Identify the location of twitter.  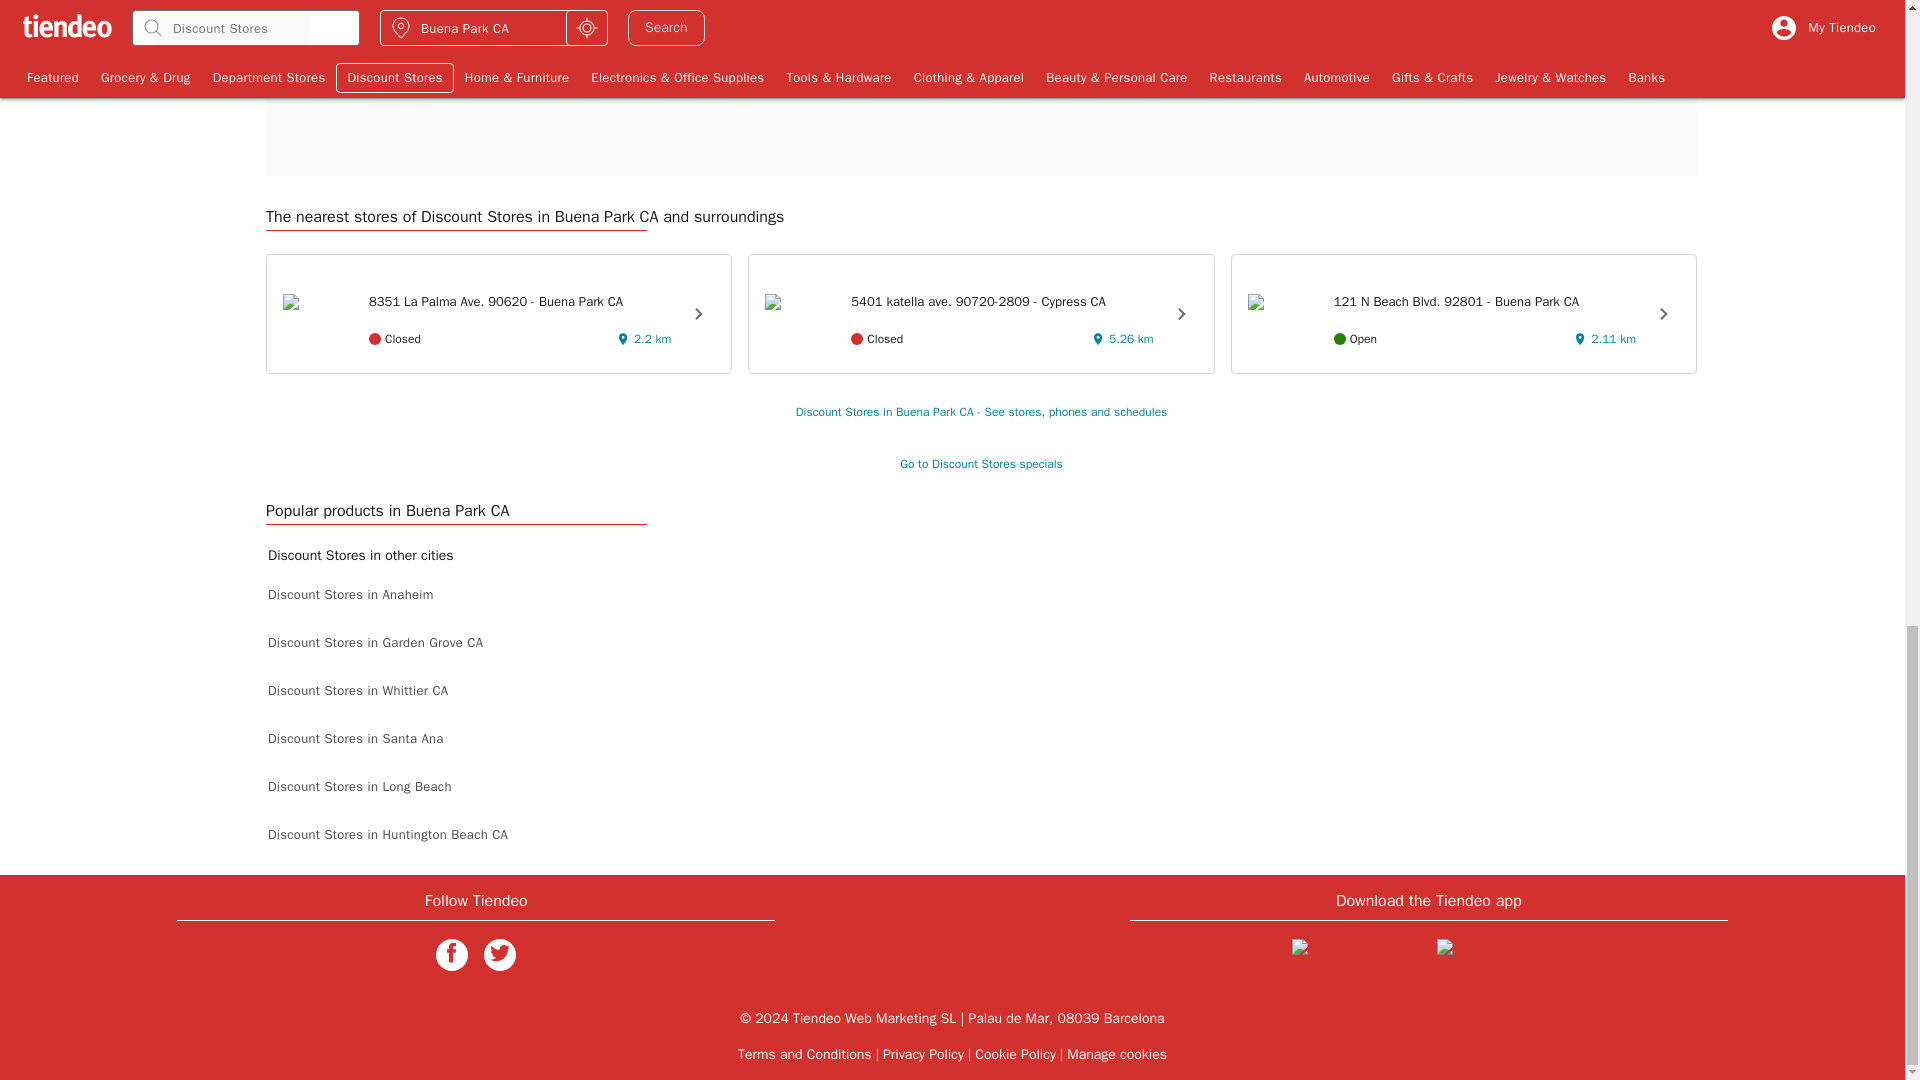
(500, 954).